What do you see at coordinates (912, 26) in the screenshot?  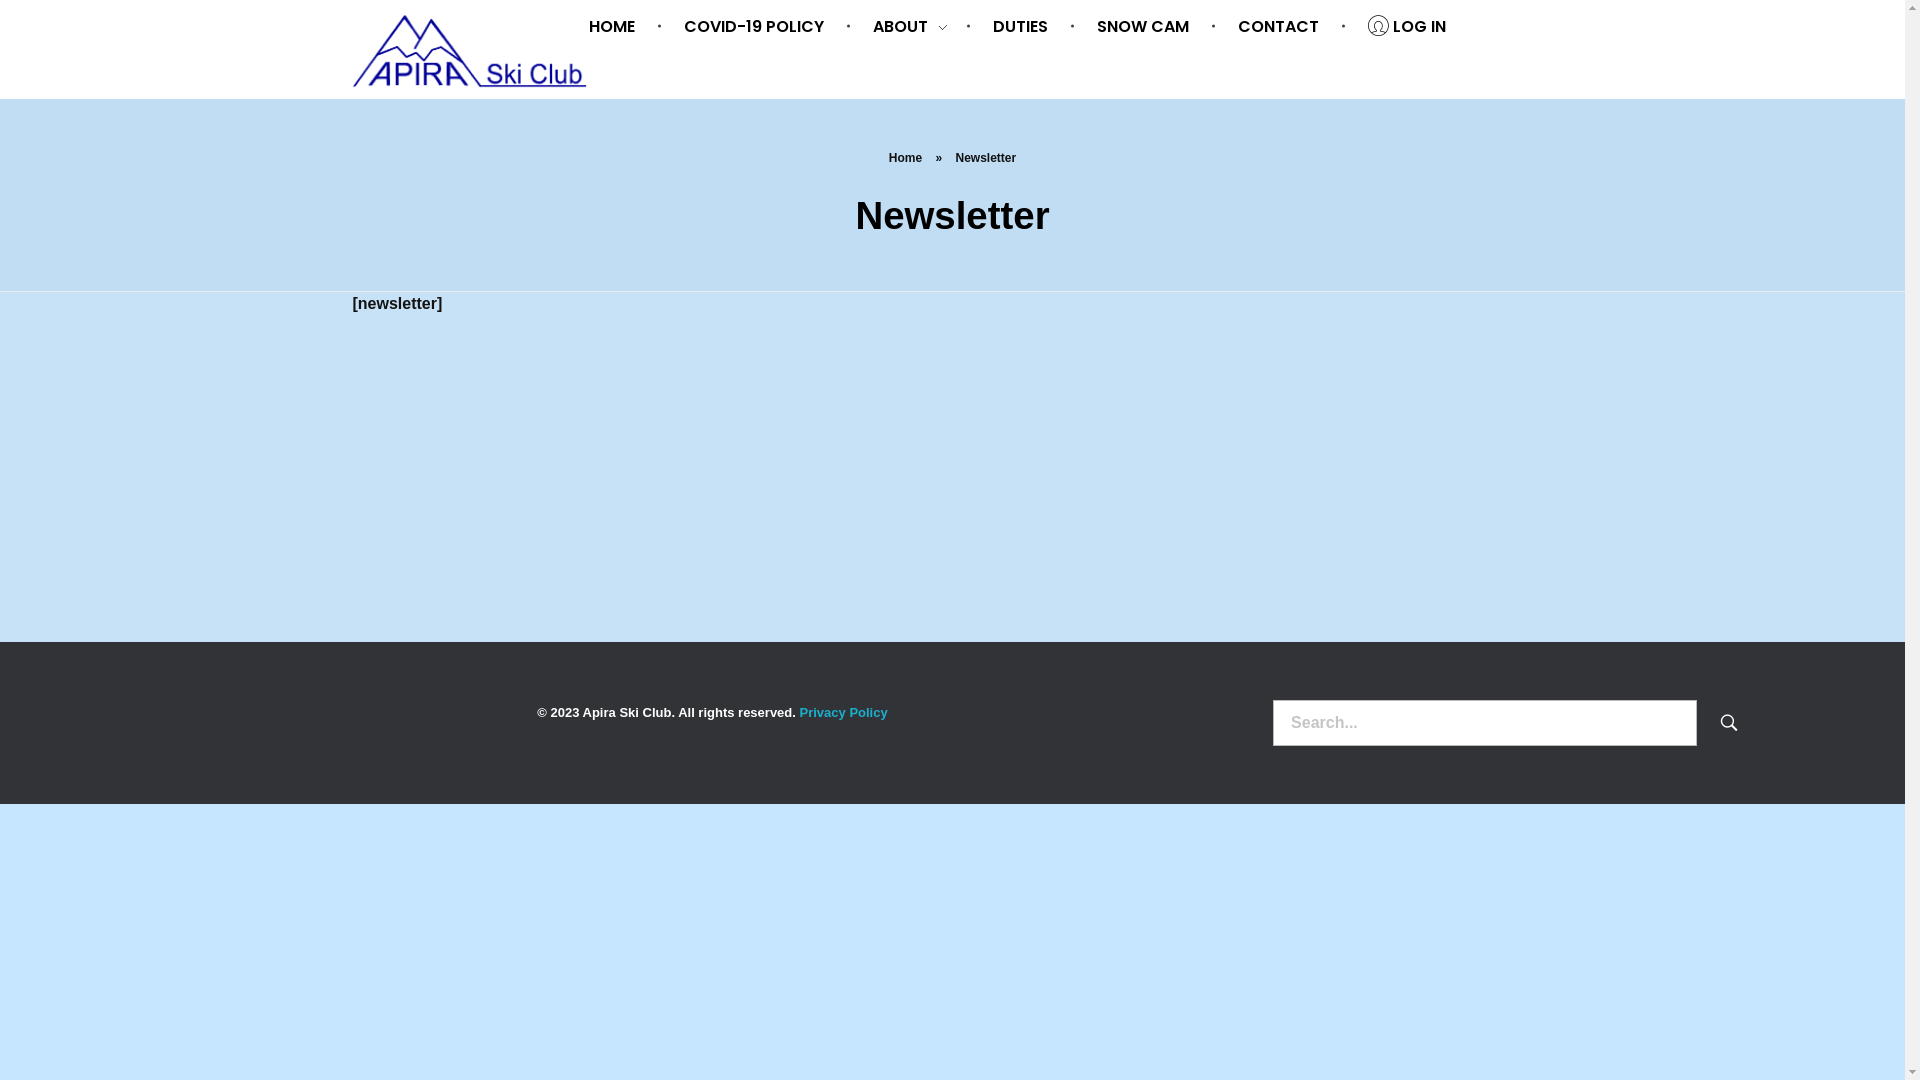 I see `ABOUT` at bounding box center [912, 26].